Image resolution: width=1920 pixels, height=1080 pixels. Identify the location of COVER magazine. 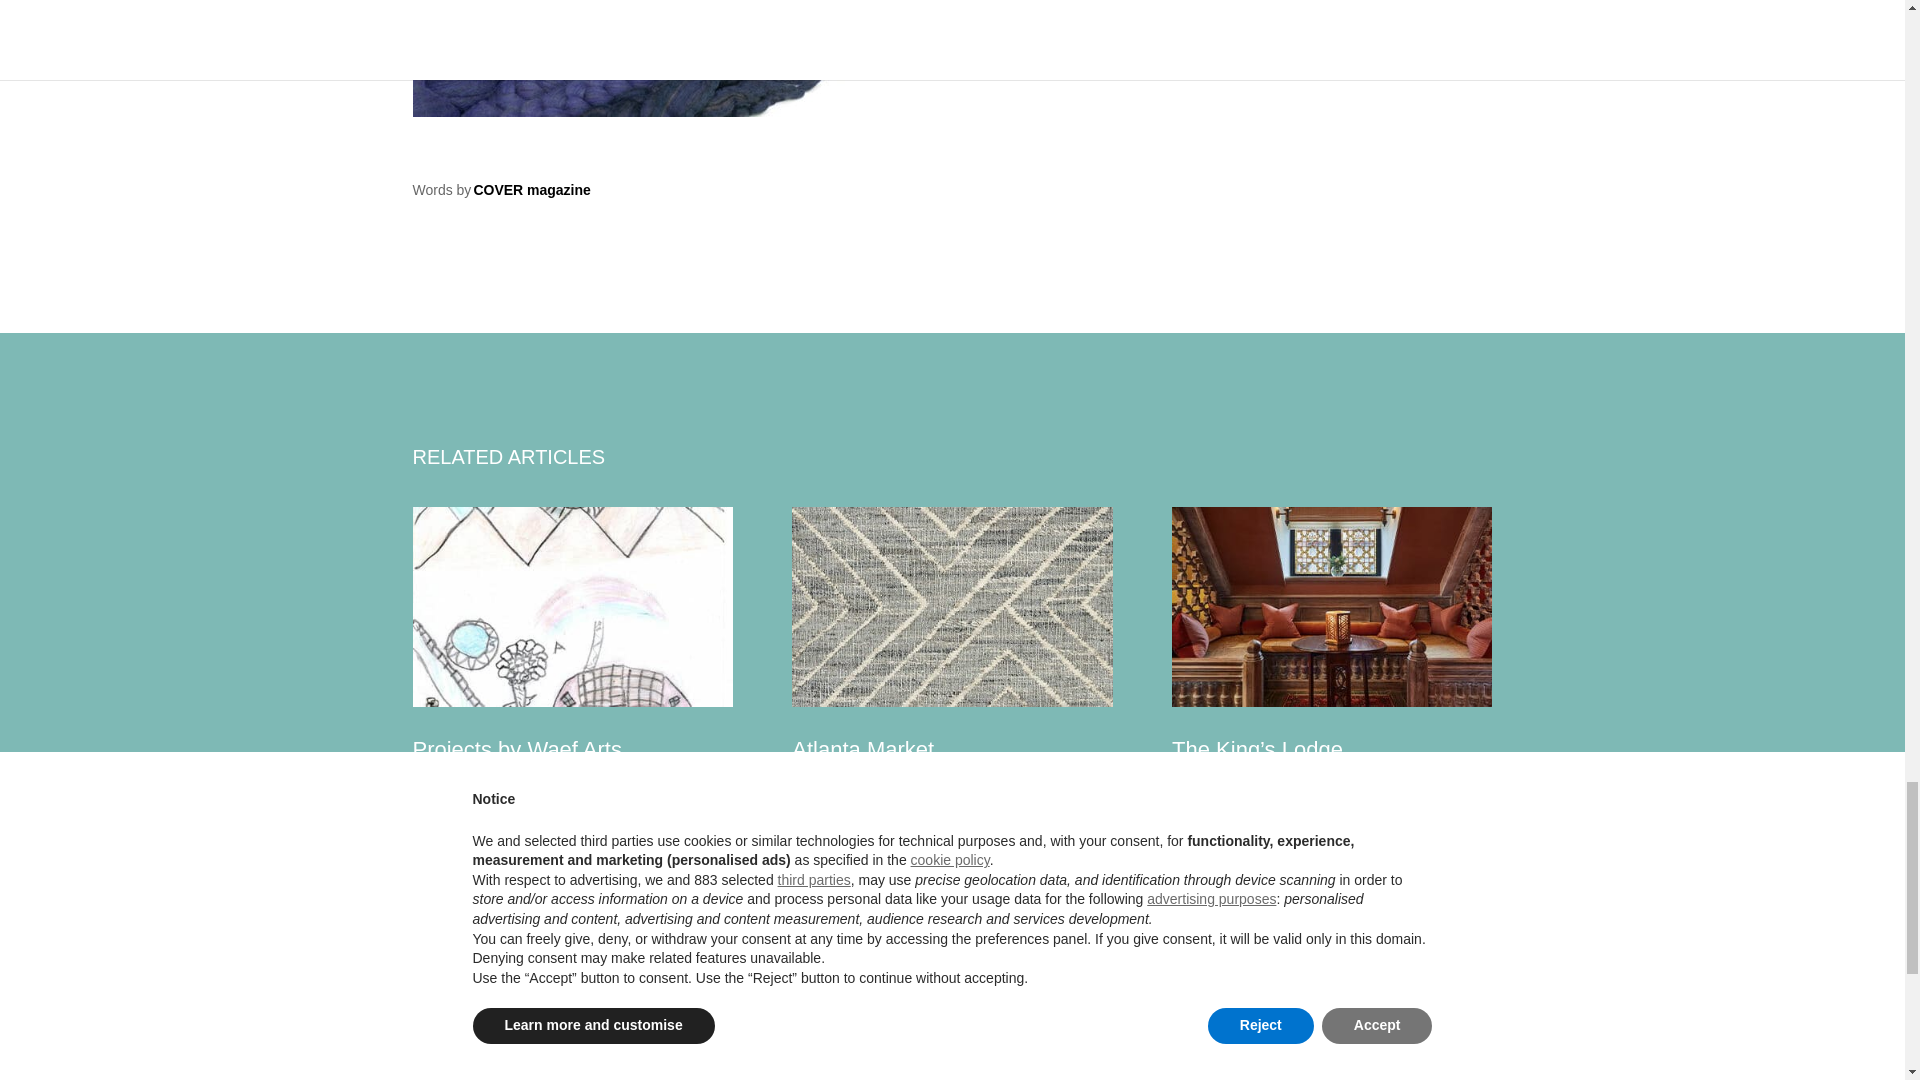
(530, 190).